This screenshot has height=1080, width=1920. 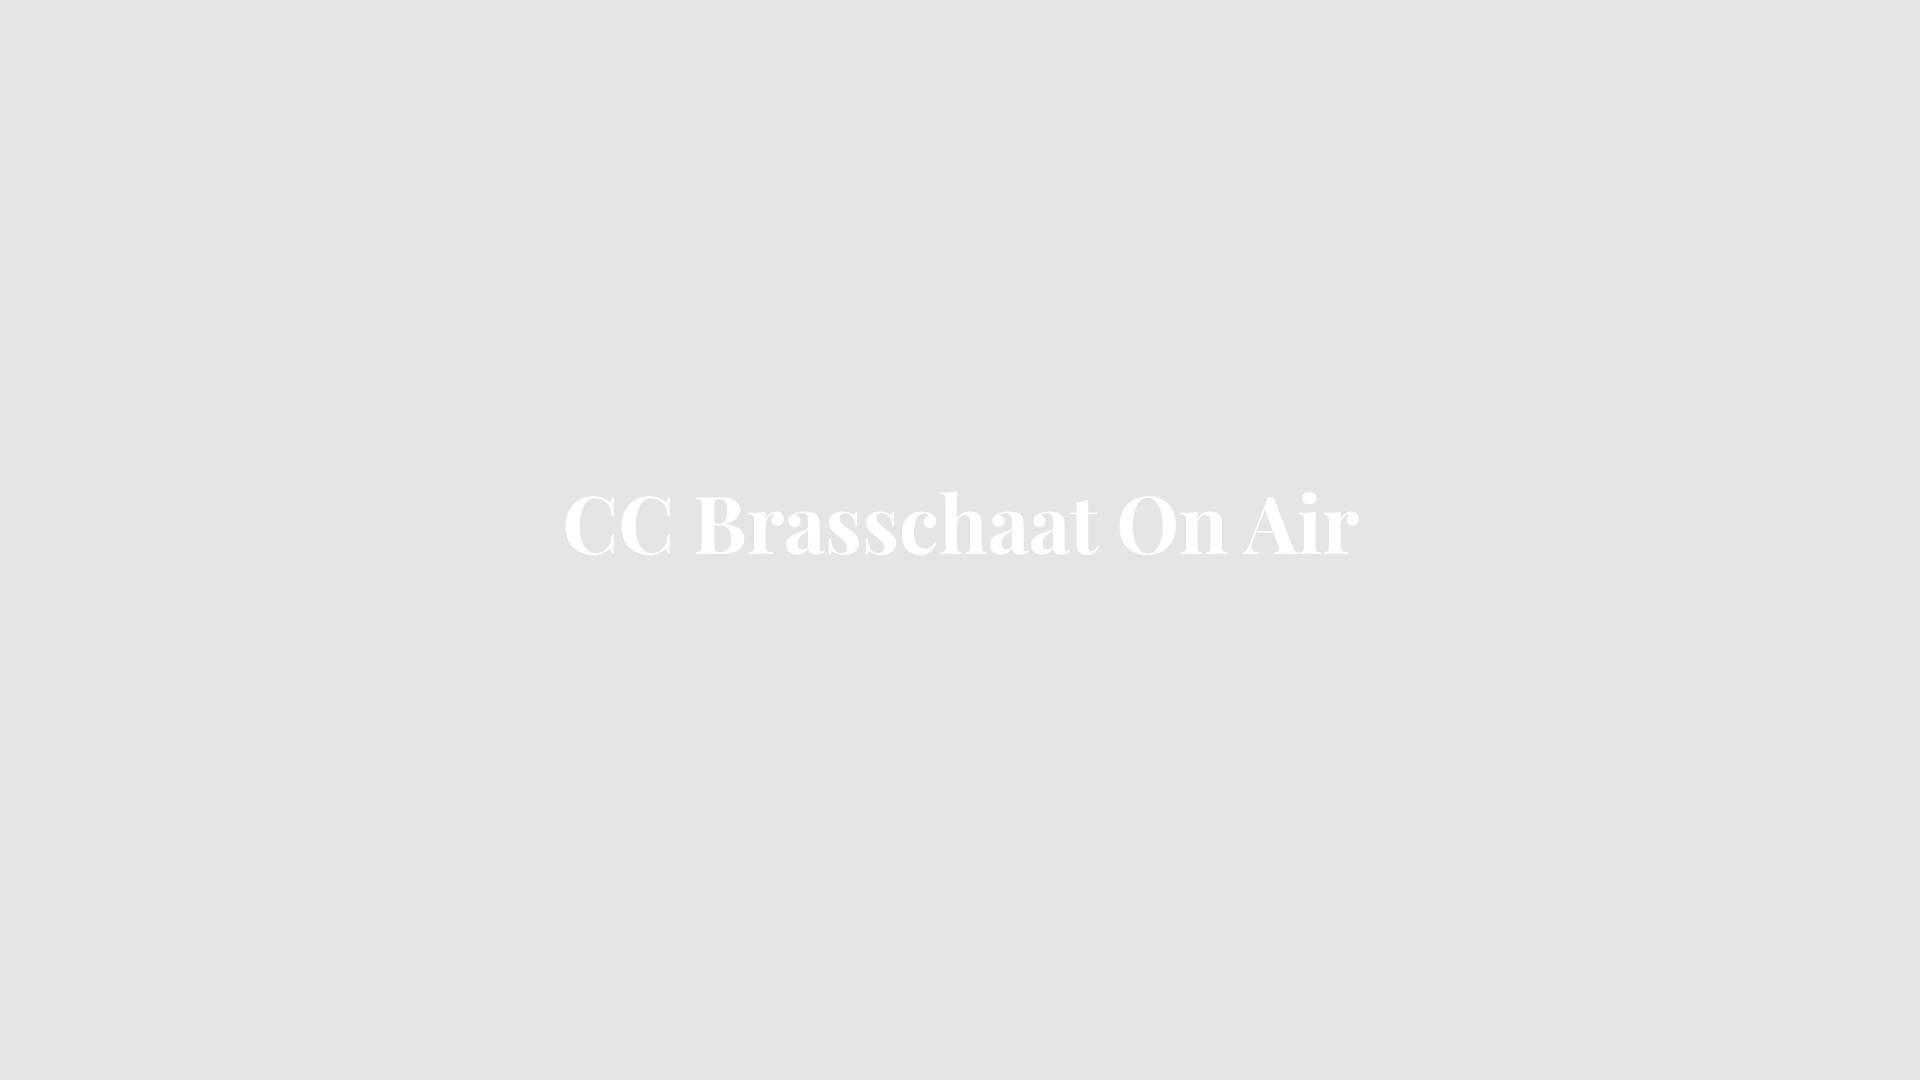 I want to click on CC Brasschaat On Air, so click(x=960, y=538).